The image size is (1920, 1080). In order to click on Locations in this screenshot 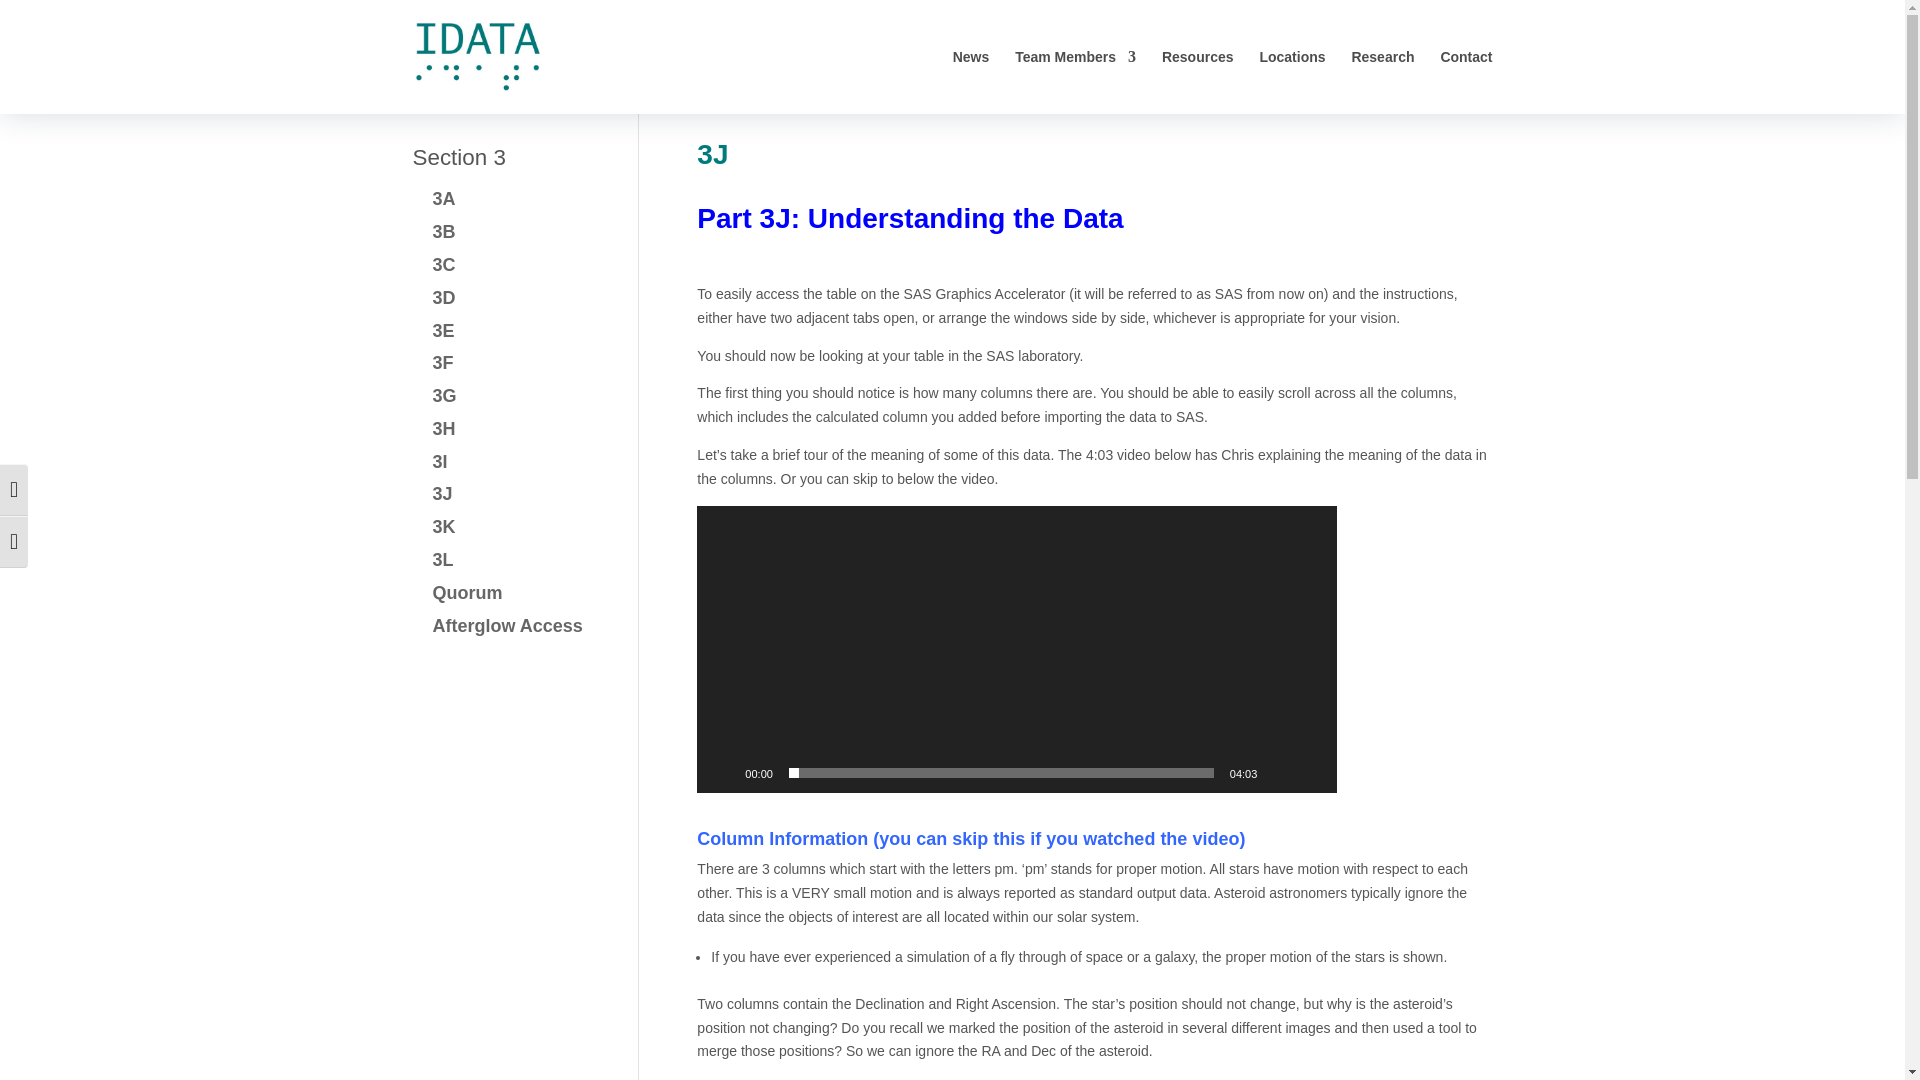, I will do `click(1292, 82)`.